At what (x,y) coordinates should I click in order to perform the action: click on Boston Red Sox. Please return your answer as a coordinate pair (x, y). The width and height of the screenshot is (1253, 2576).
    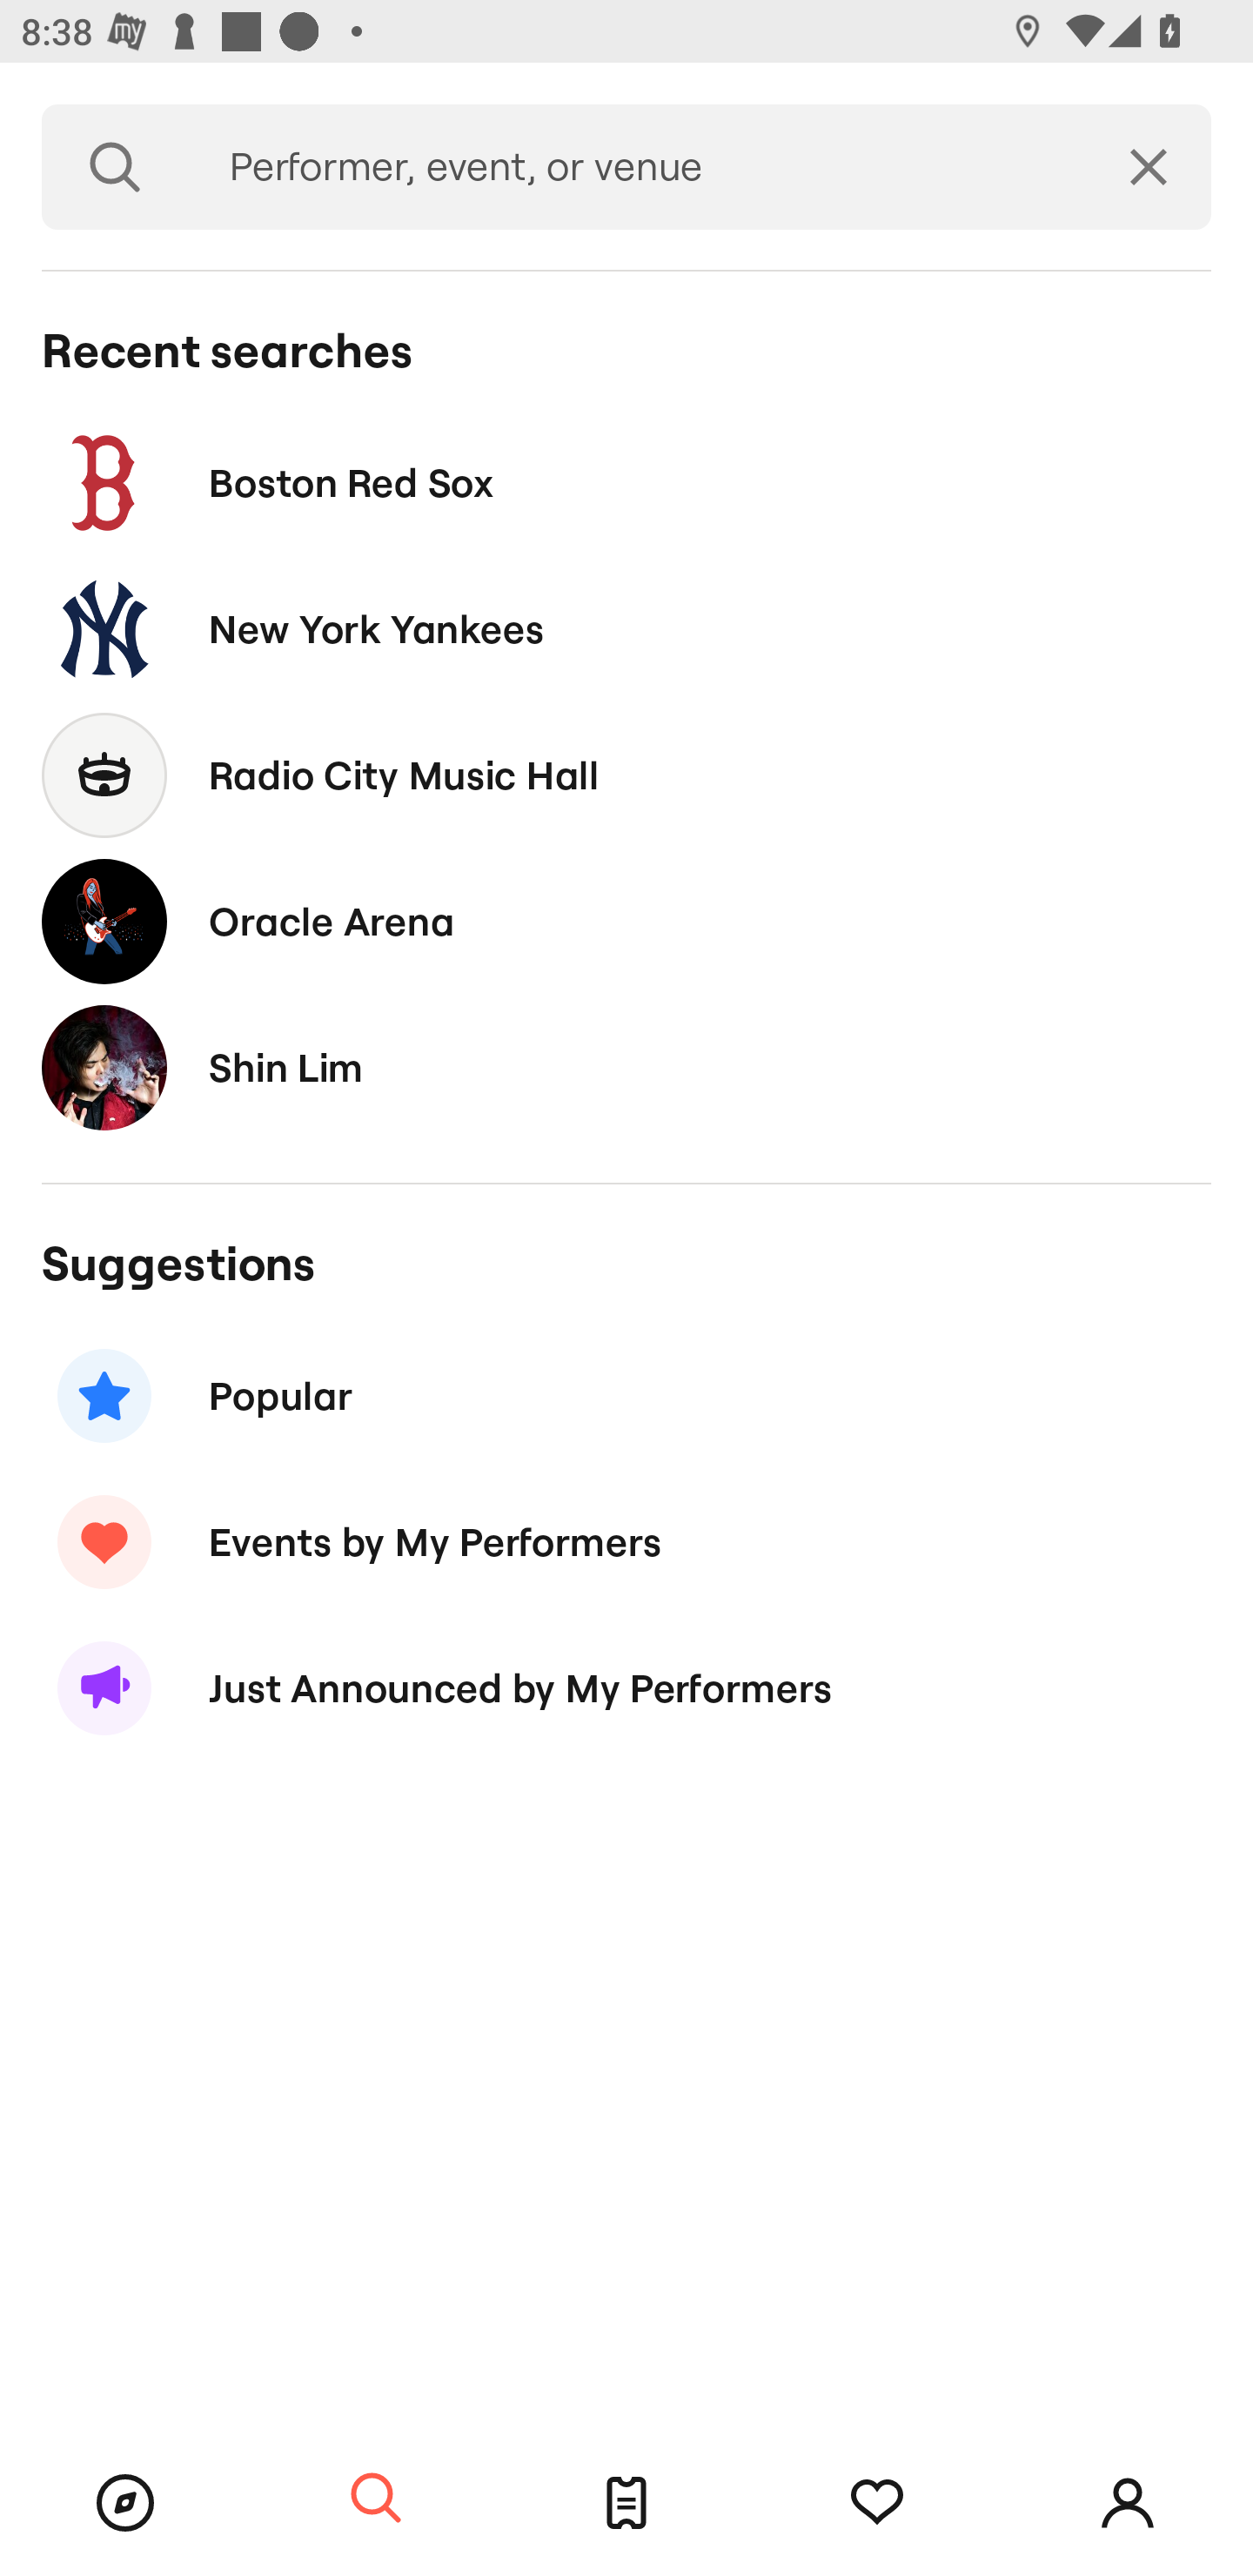
    Looking at the image, I should click on (626, 482).